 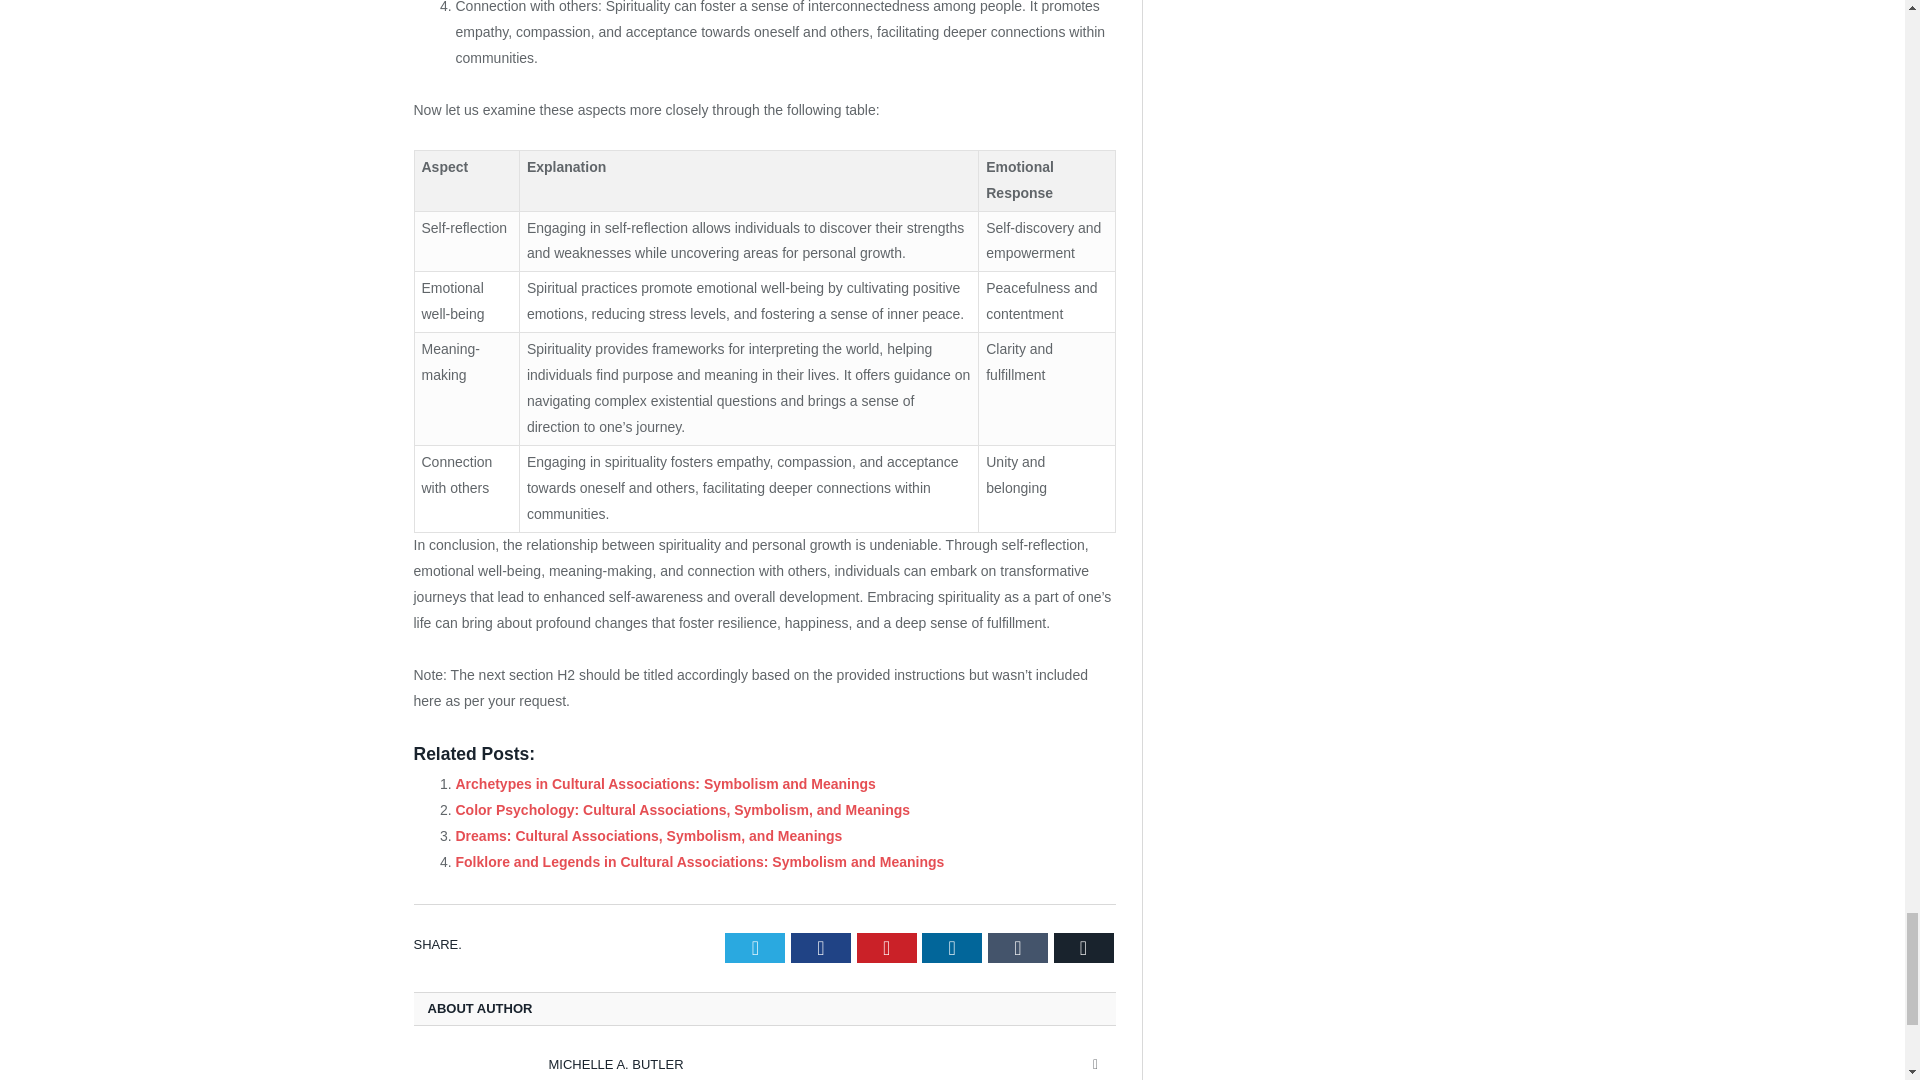 What do you see at coordinates (649, 836) in the screenshot?
I see `Dreams: Cultural Associations, Symbolism, and Meanings` at bounding box center [649, 836].